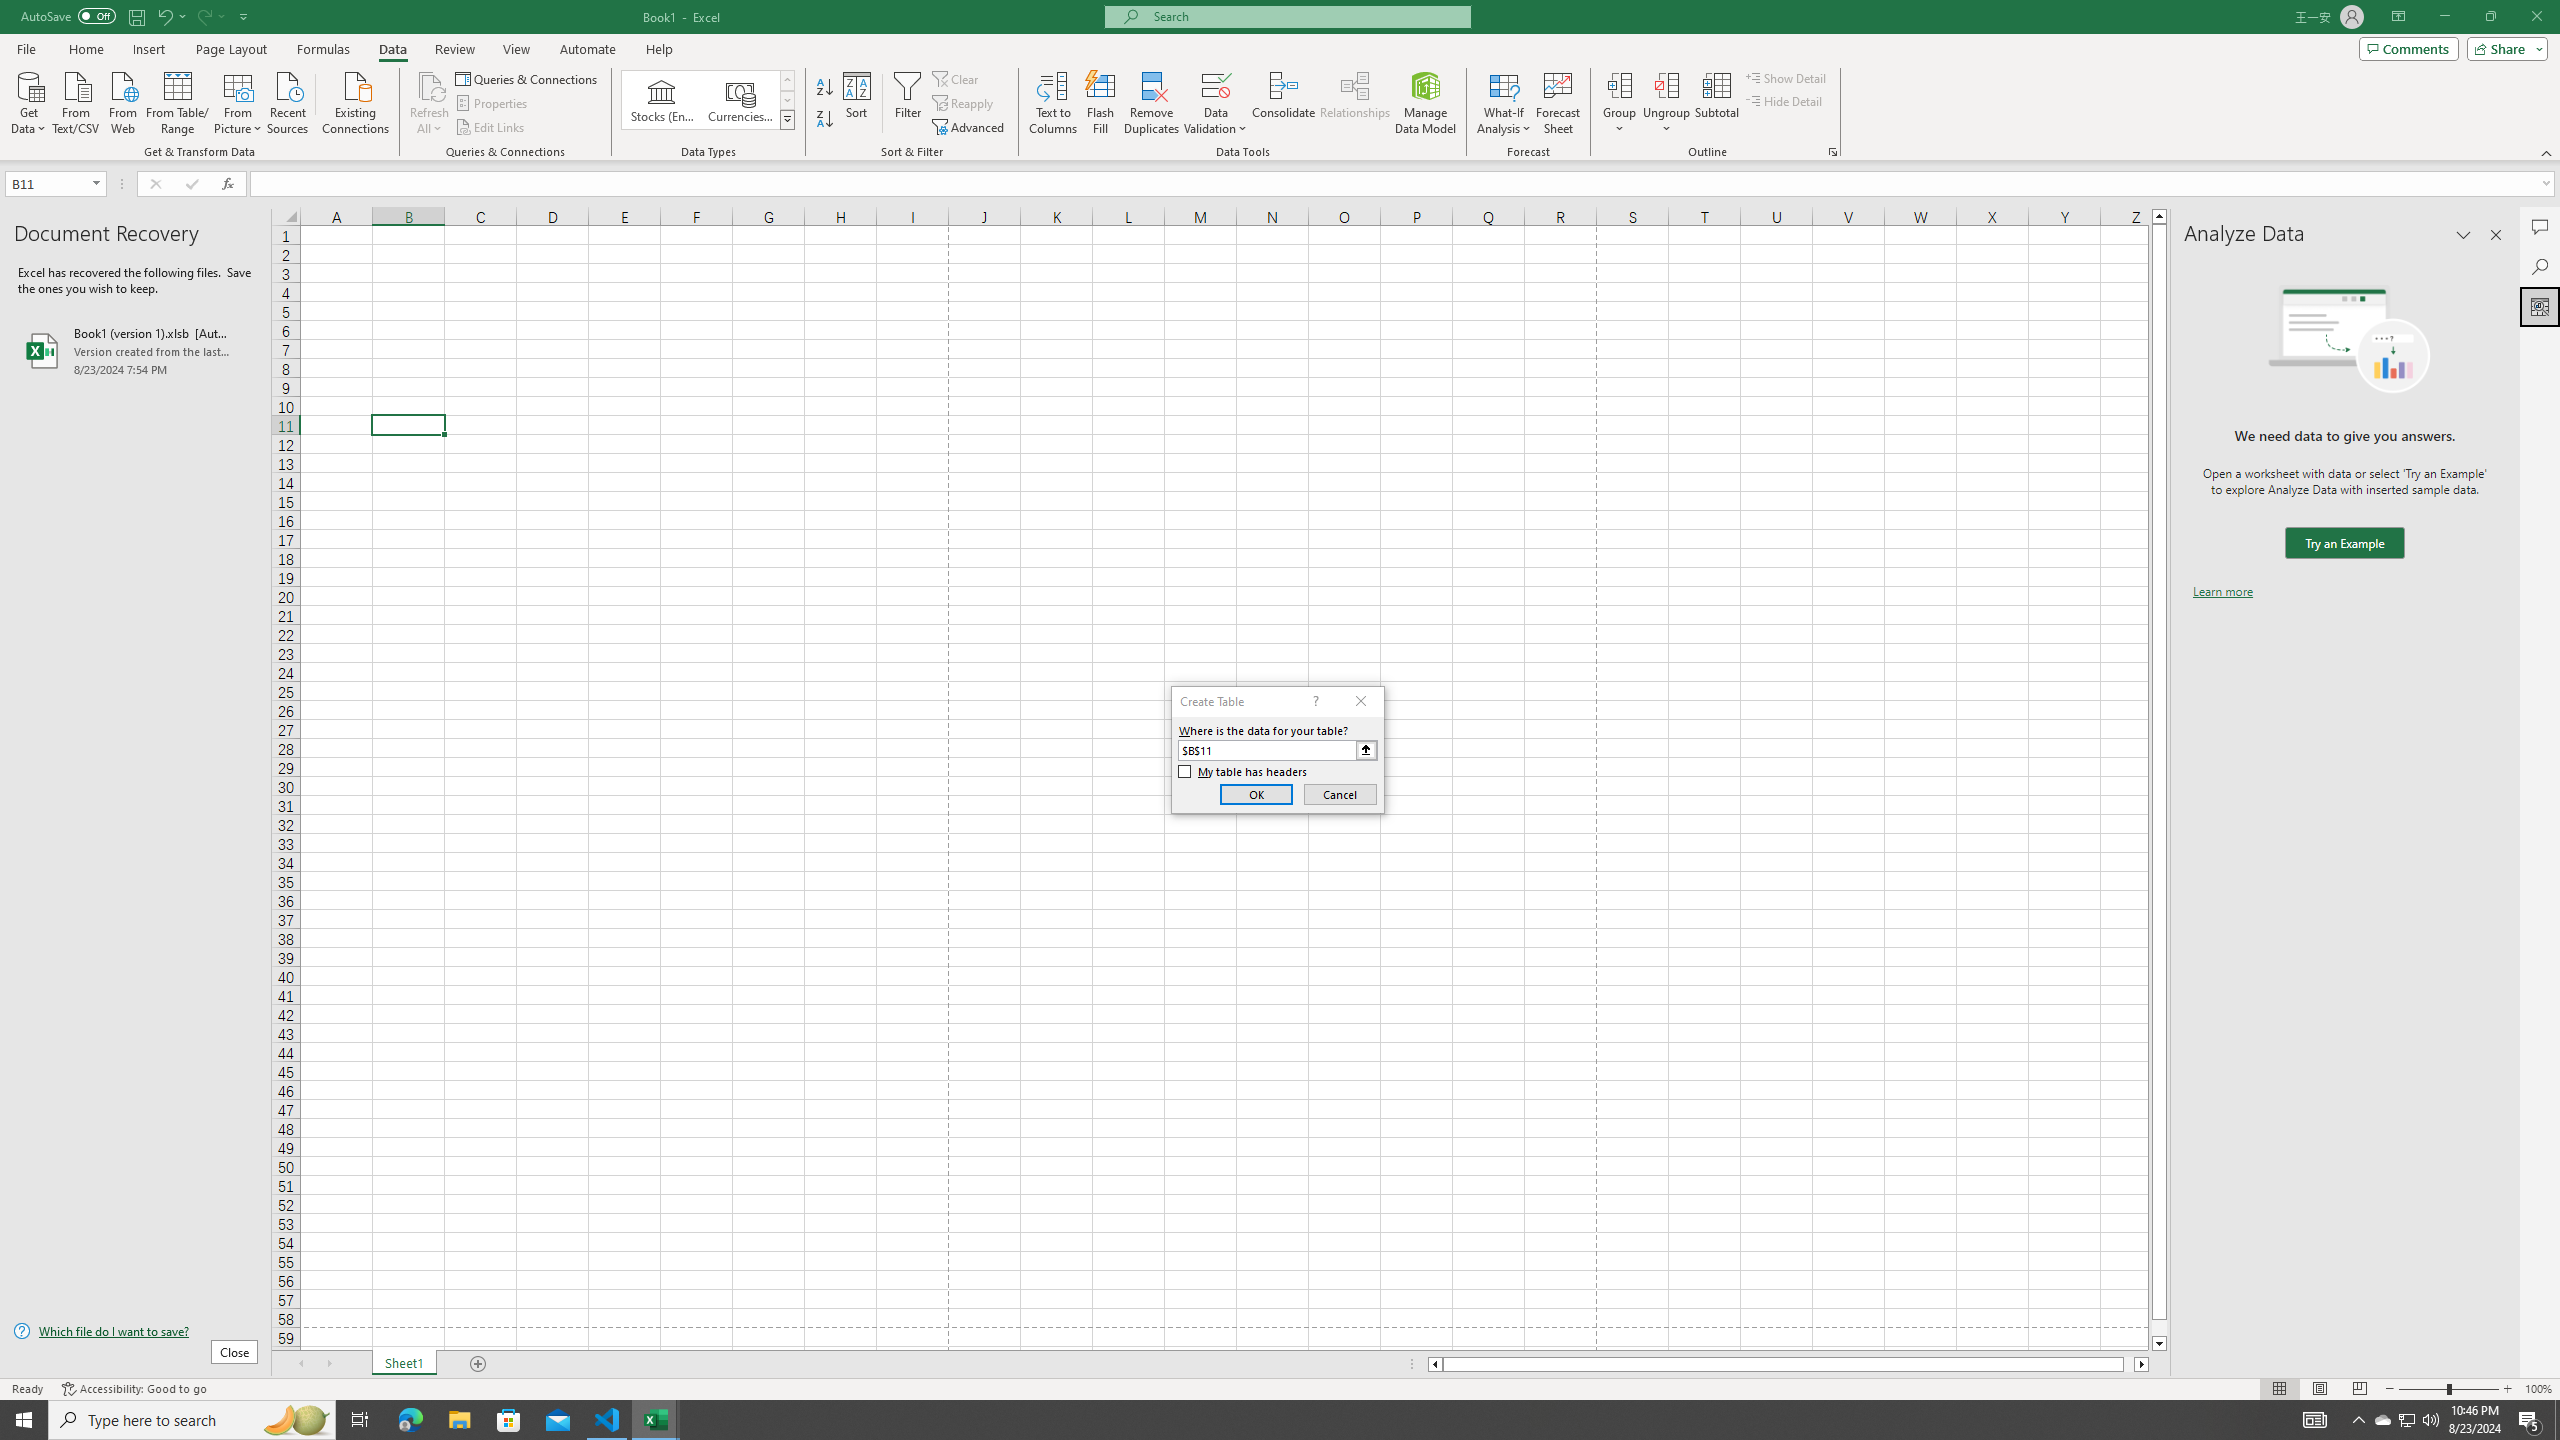 The height and width of the screenshot is (1440, 2560). What do you see at coordinates (826, 88) in the screenshot?
I see `Sort A to Z` at bounding box center [826, 88].